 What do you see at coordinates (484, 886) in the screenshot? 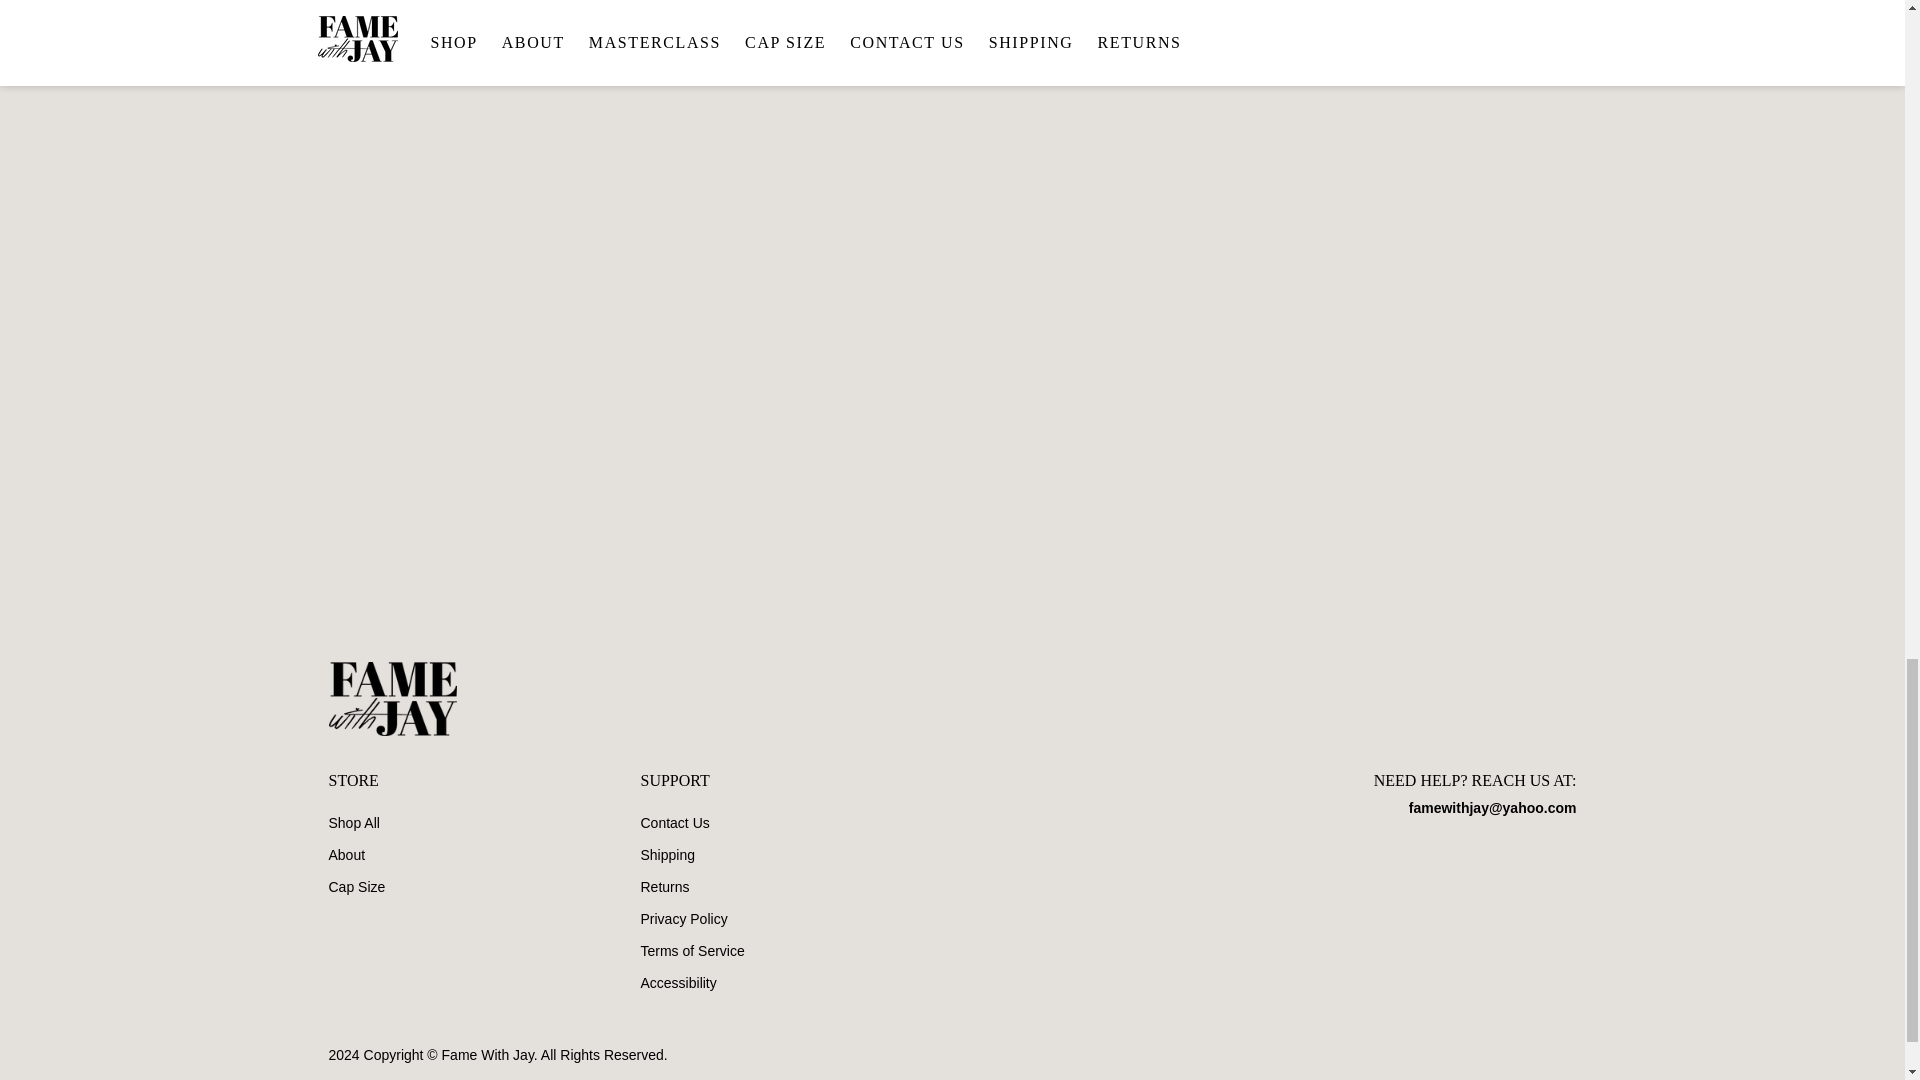
I see `Cap Size` at bounding box center [484, 886].